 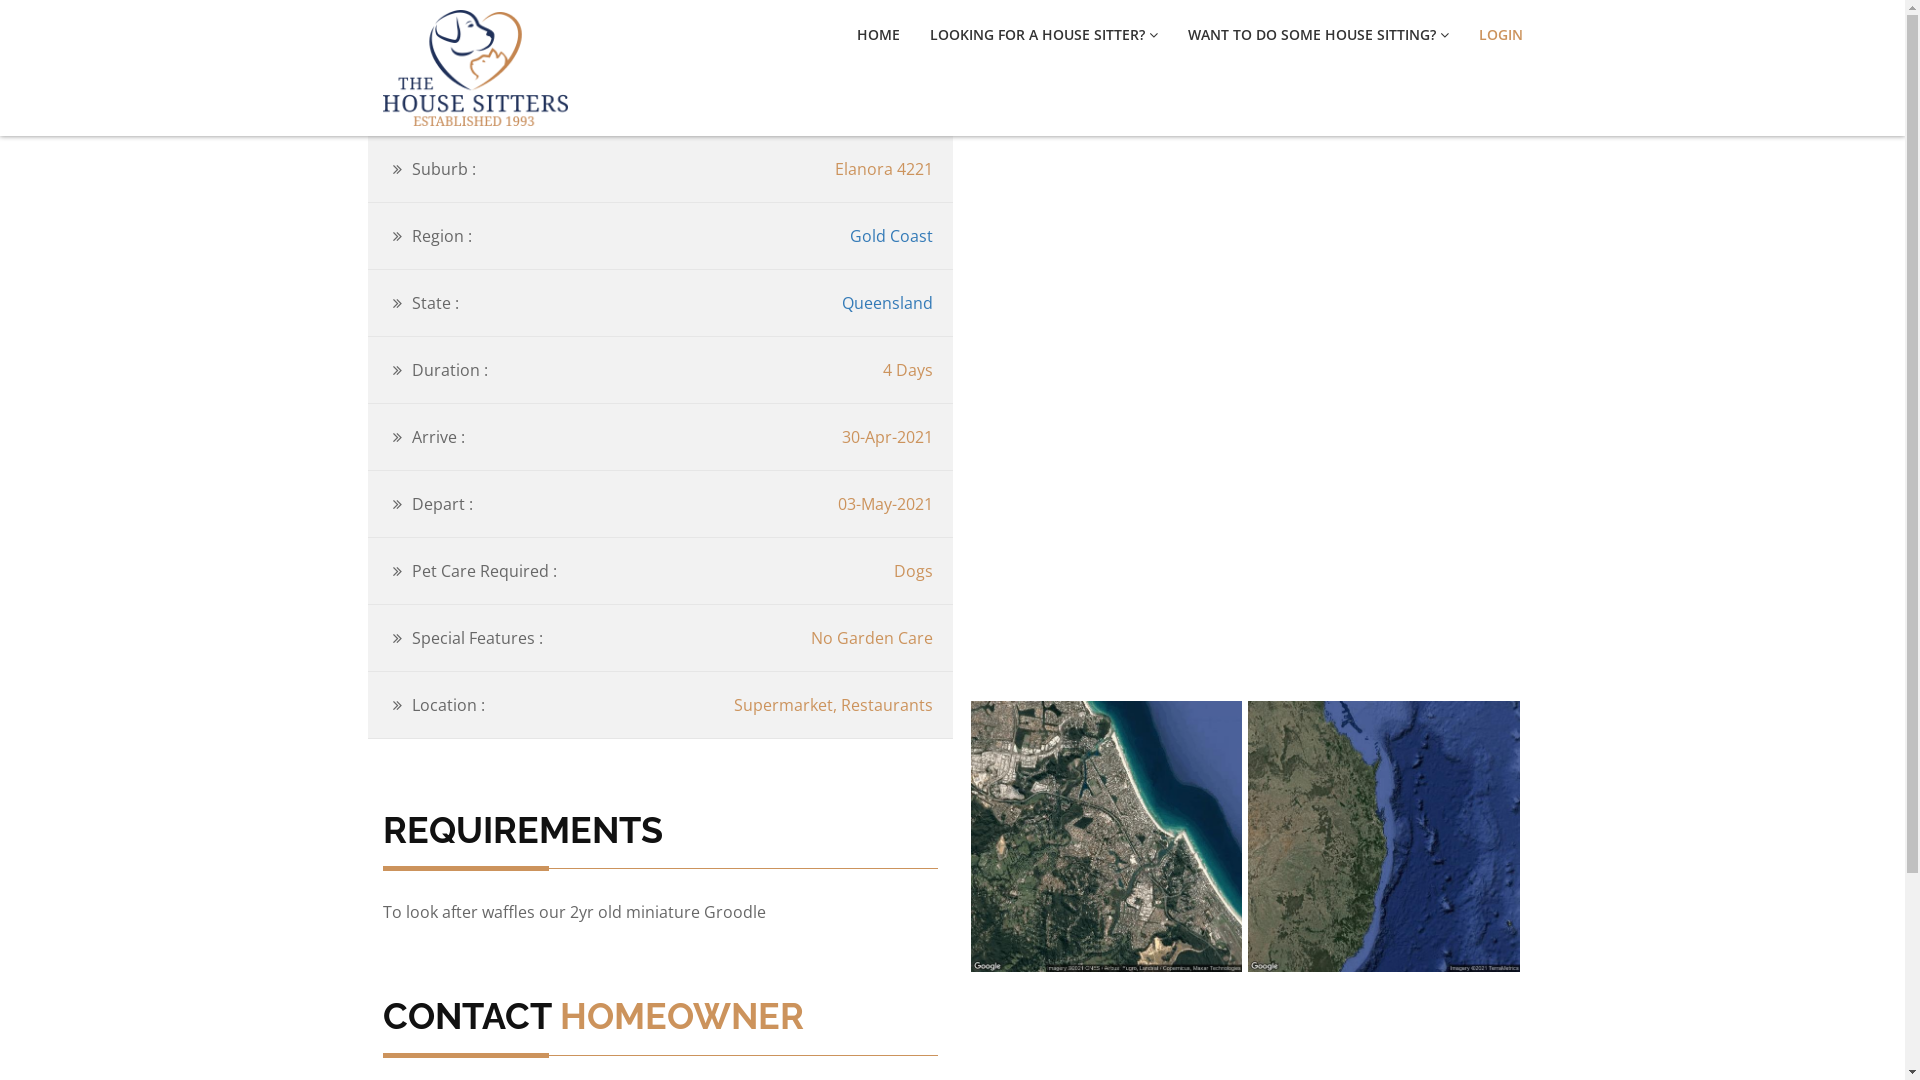 What do you see at coordinates (1318, 35) in the screenshot?
I see `WANT TO DO SOME HOUSE SITTING?` at bounding box center [1318, 35].